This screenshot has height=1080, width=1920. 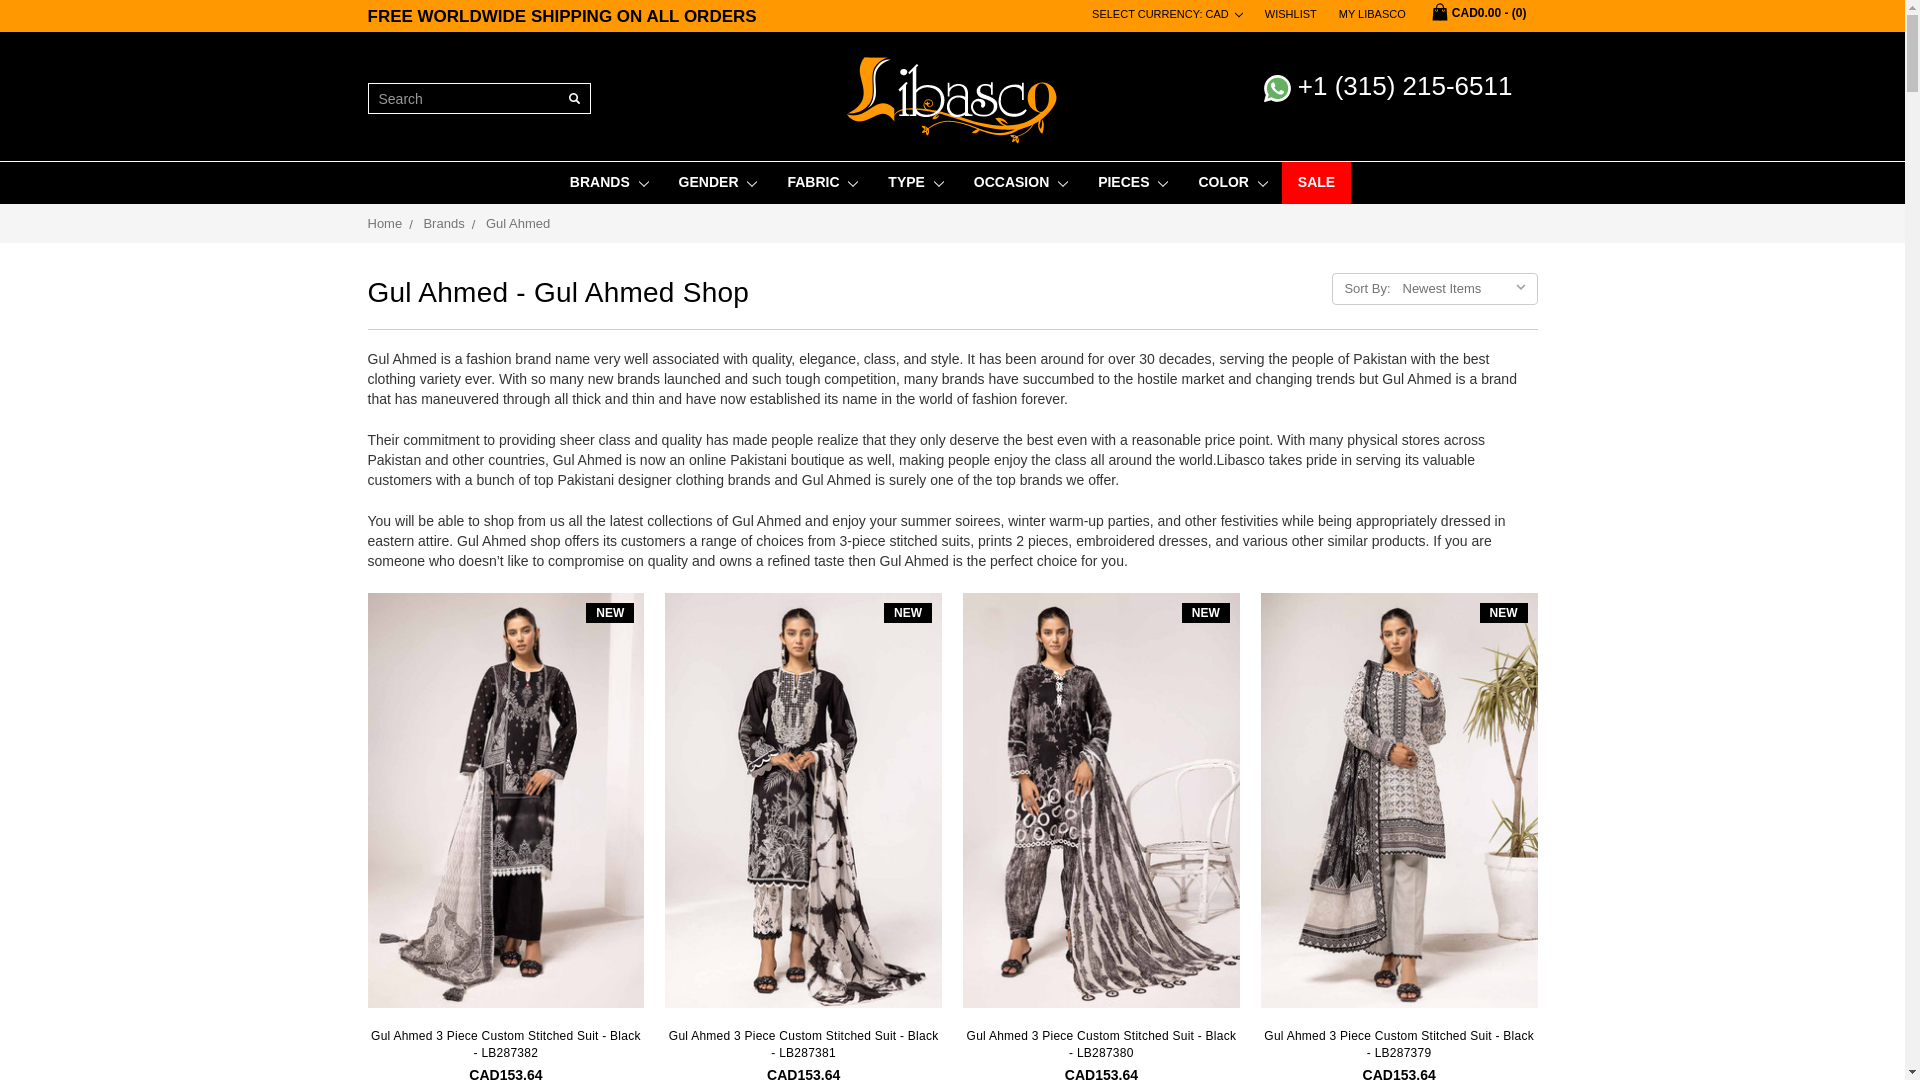 I want to click on LIBASCO, so click(x=952, y=100).